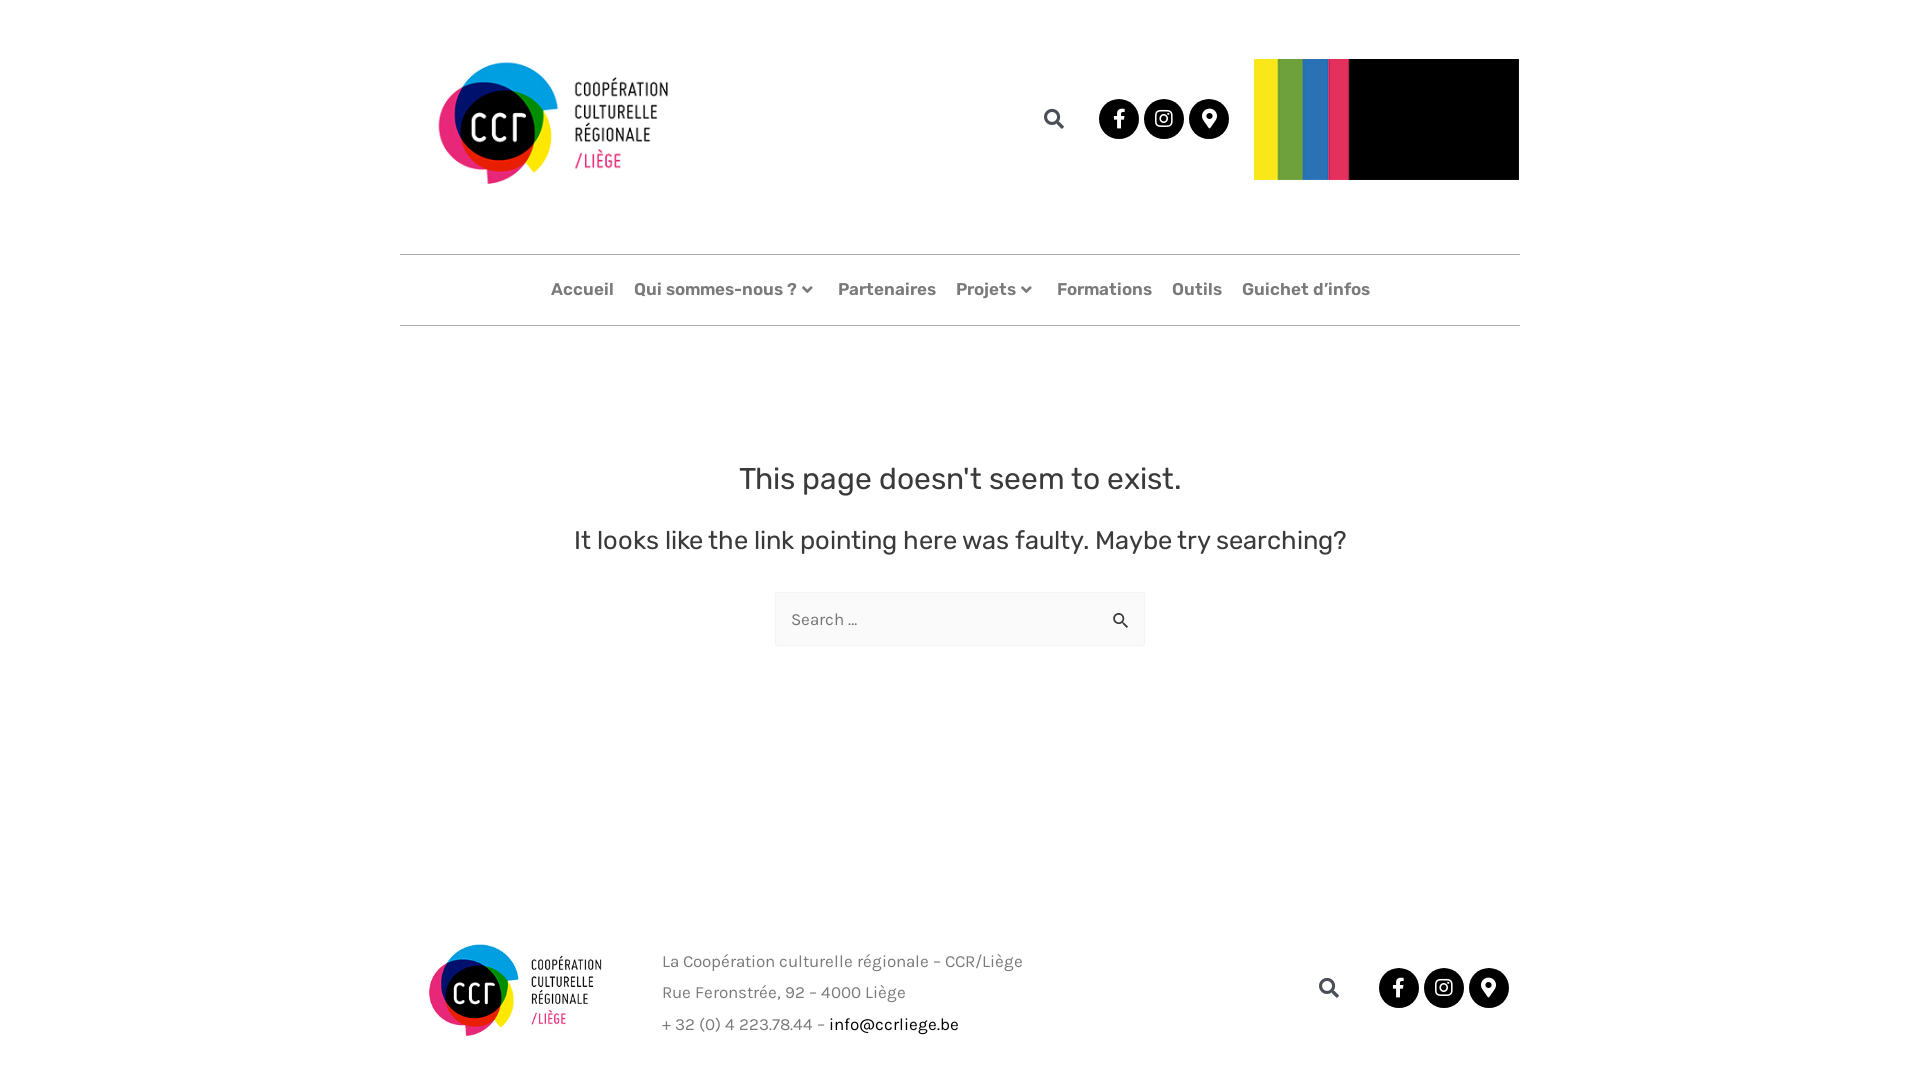 This screenshot has height=1080, width=1920. I want to click on Accueil, so click(582, 290).